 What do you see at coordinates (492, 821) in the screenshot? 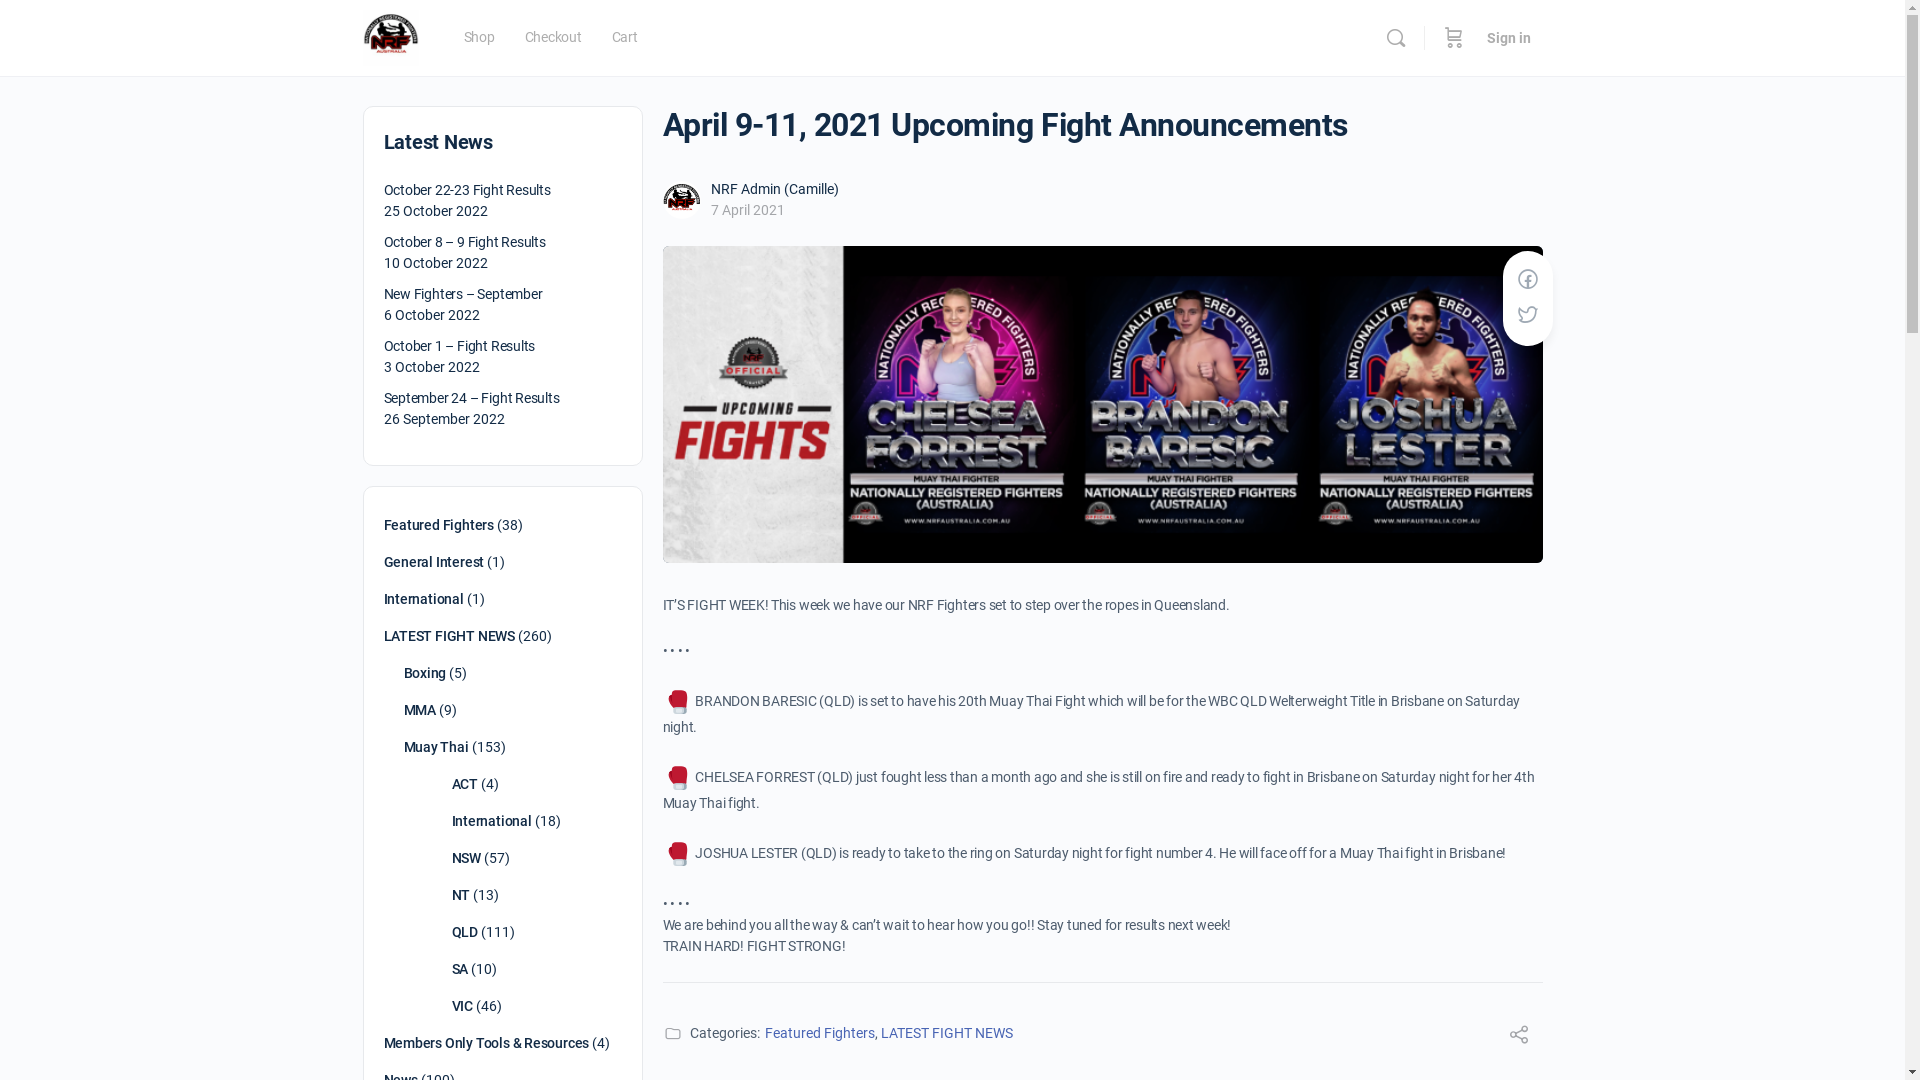
I see `International` at bounding box center [492, 821].